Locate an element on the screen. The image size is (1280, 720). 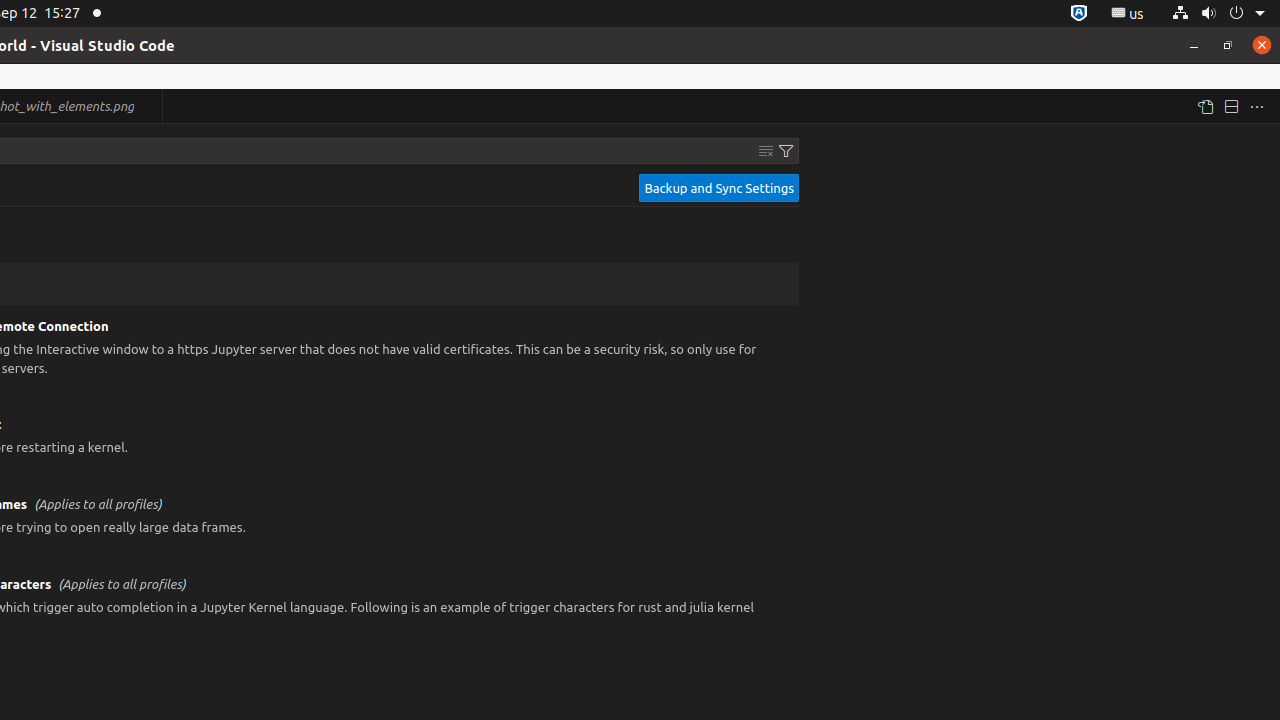
More Actions... is located at coordinates (1257, 106).